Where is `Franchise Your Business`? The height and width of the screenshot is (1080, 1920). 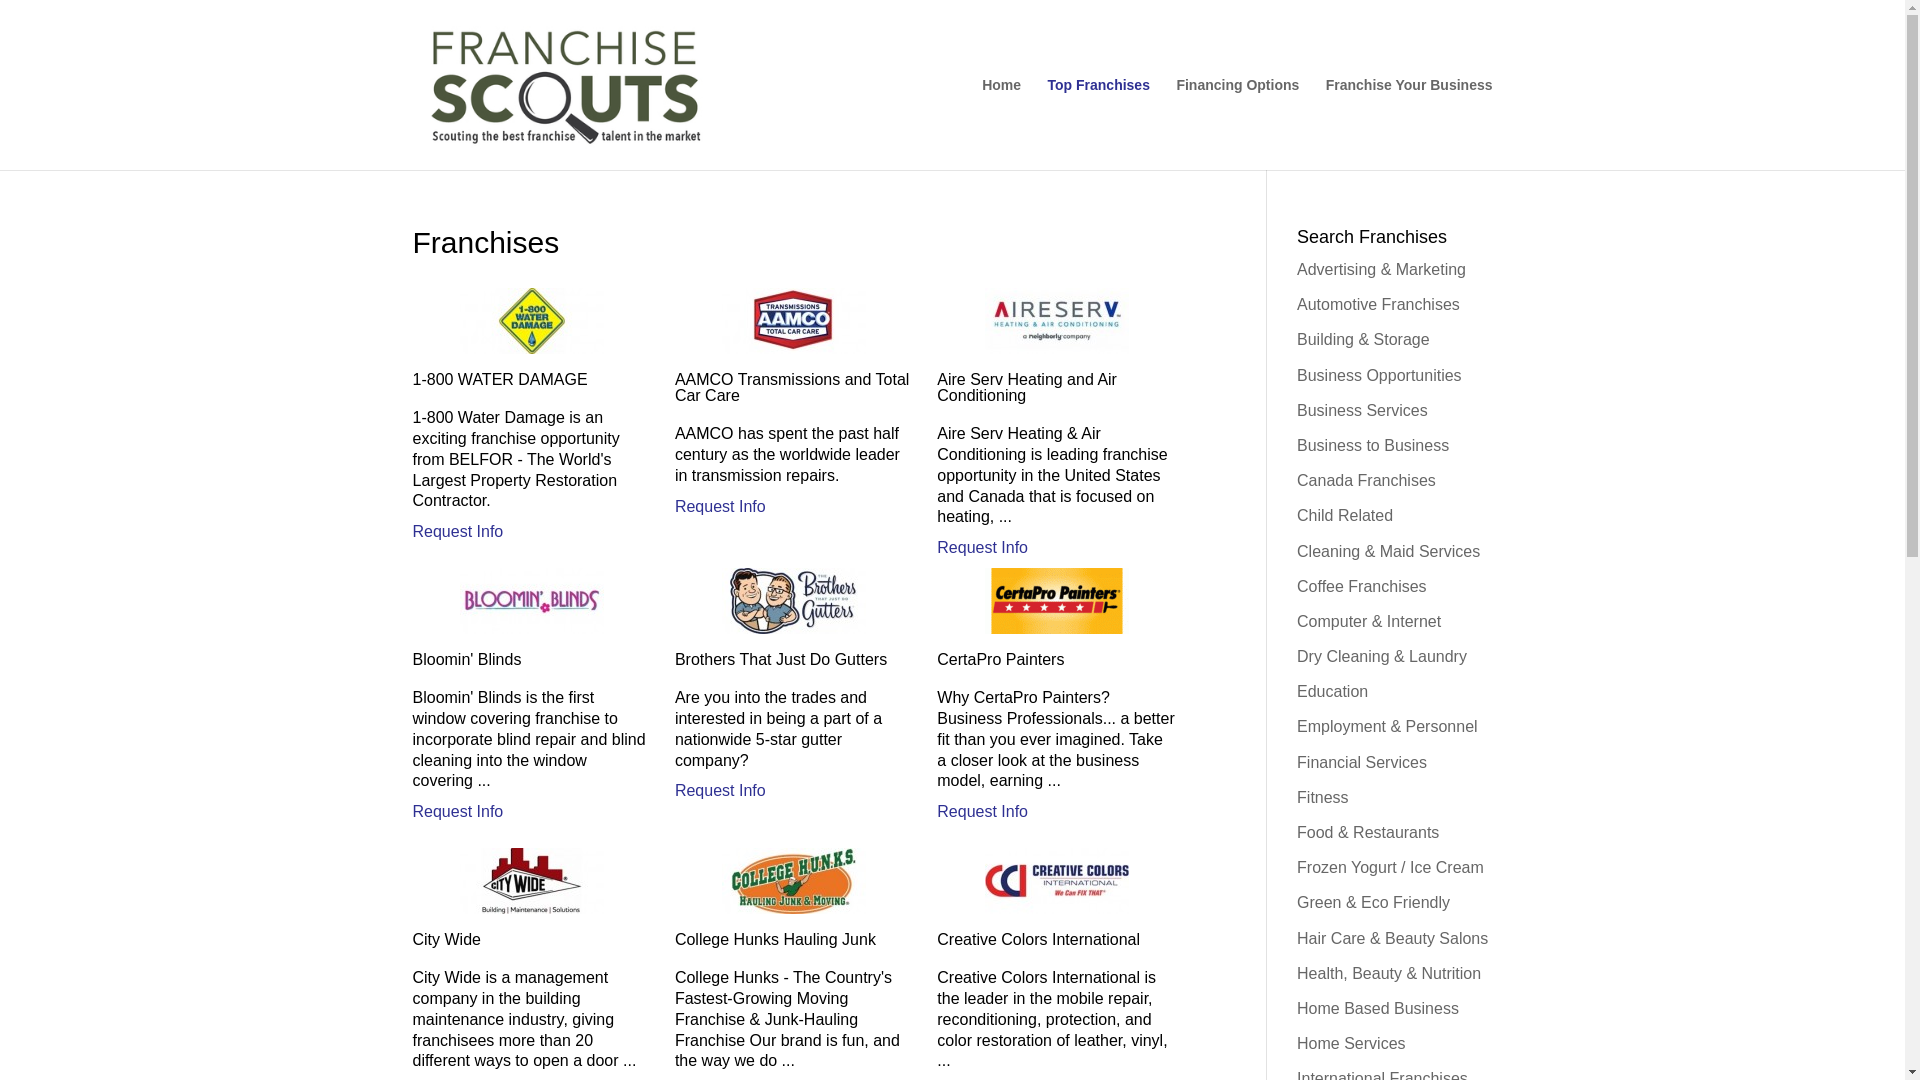
Franchise Your Business is located at coordinates (1410, 123).